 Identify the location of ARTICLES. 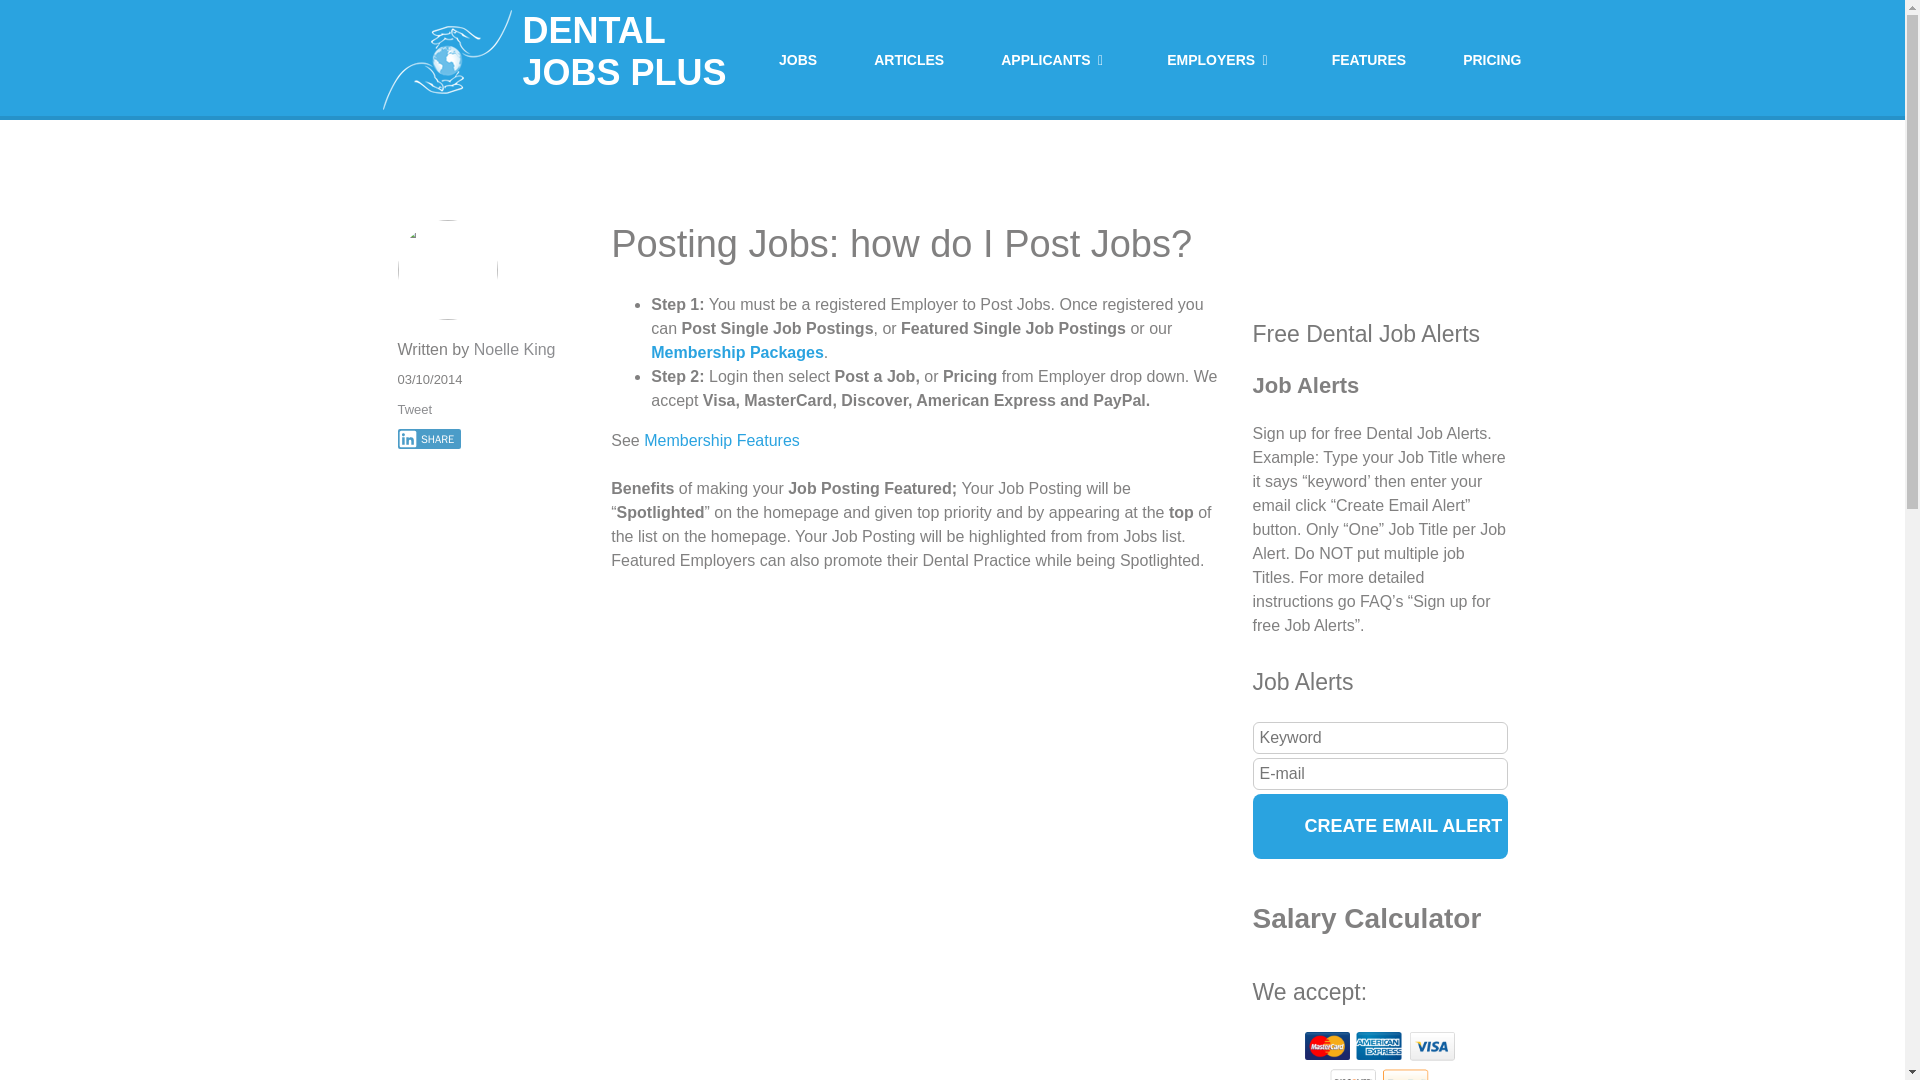
(909, 60).